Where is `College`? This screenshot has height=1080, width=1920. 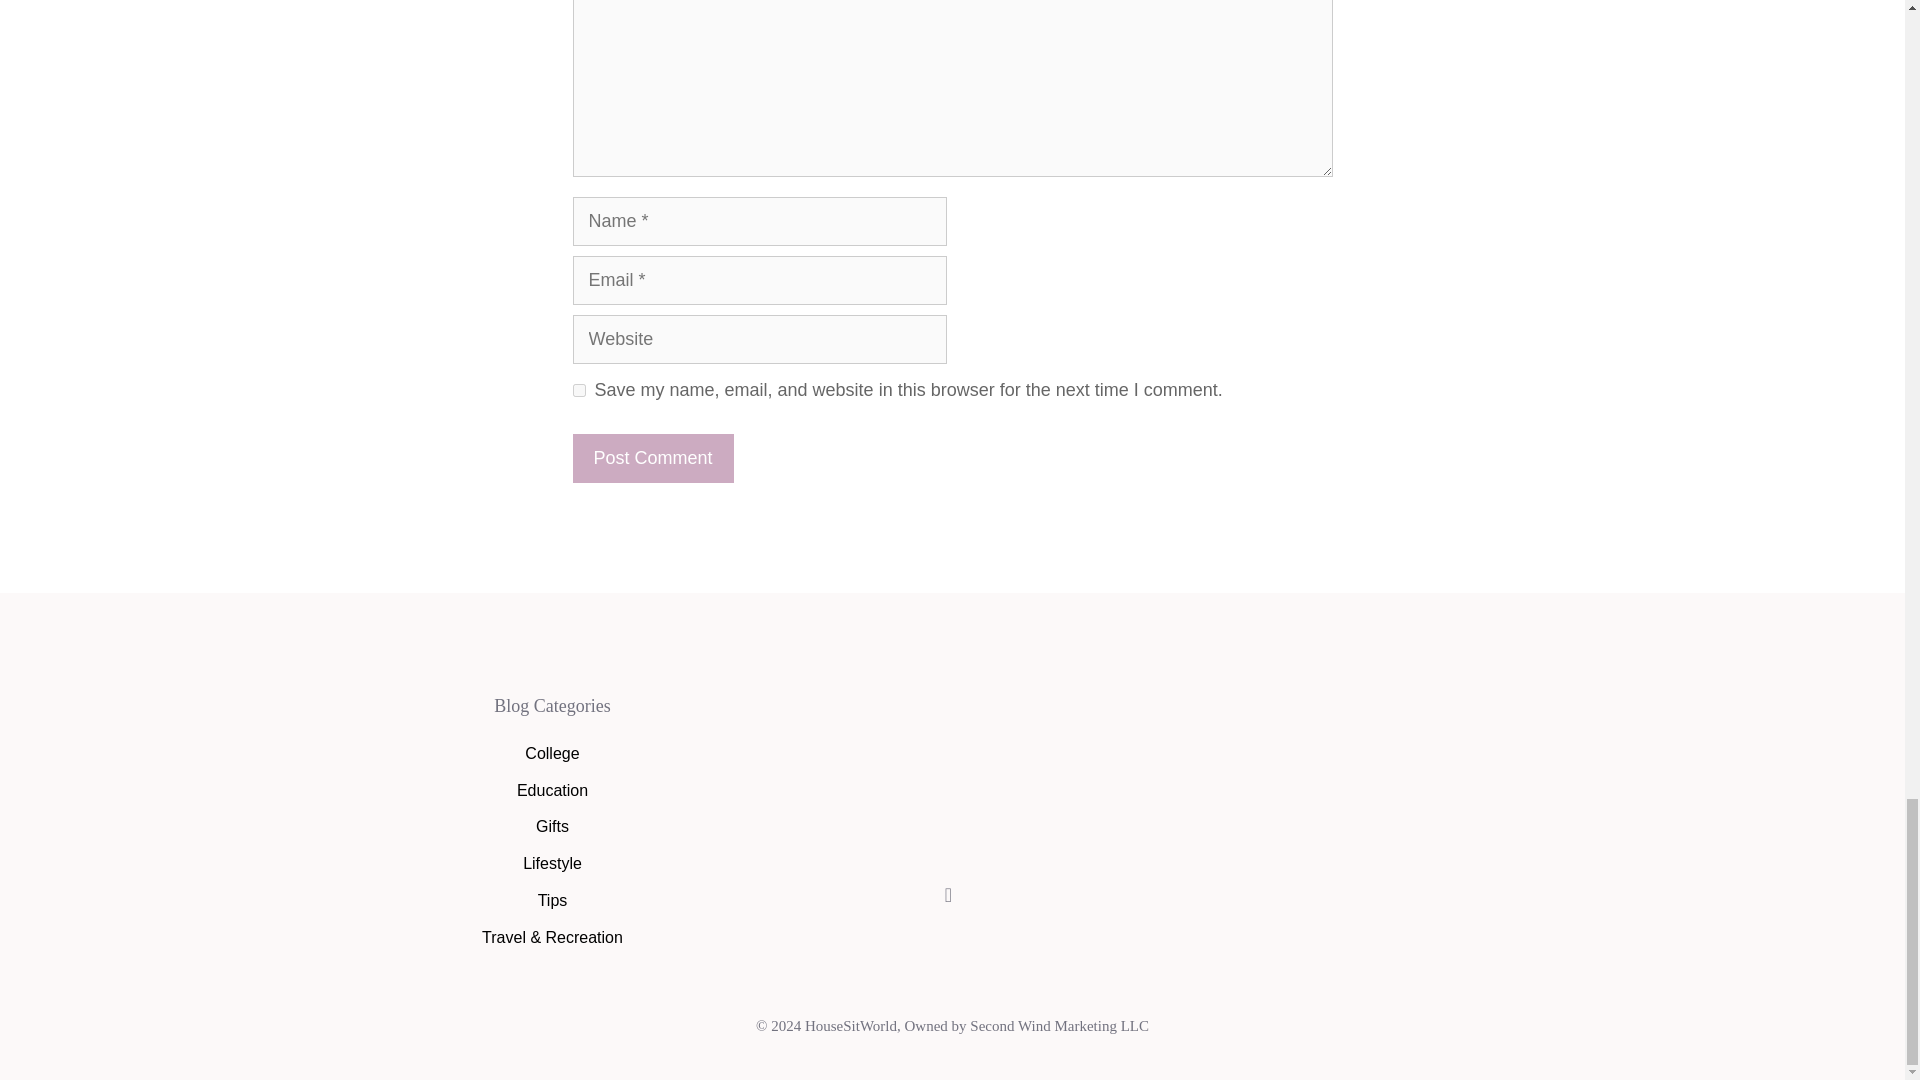 College is located at coordinates (552, 754).